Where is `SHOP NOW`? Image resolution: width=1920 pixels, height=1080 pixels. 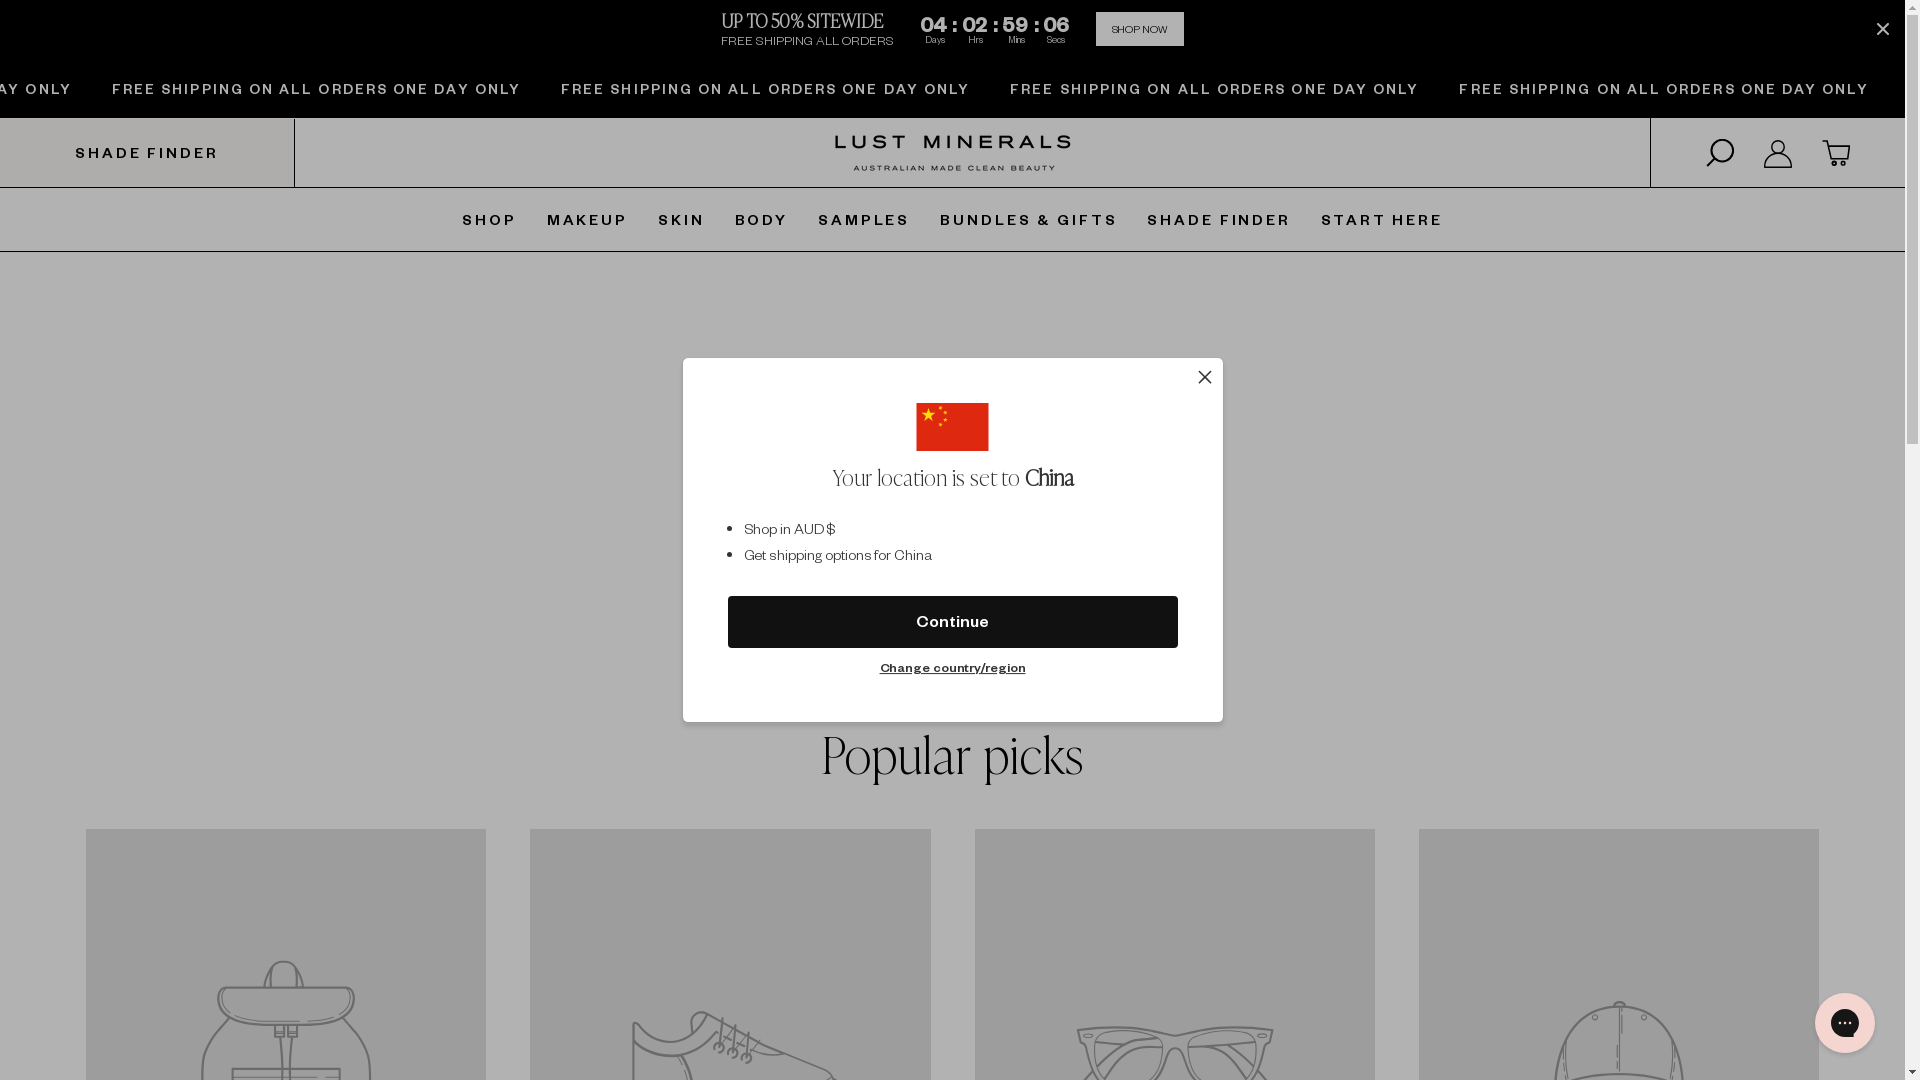 SHOP NOW is located at coordinates (1140, 29).